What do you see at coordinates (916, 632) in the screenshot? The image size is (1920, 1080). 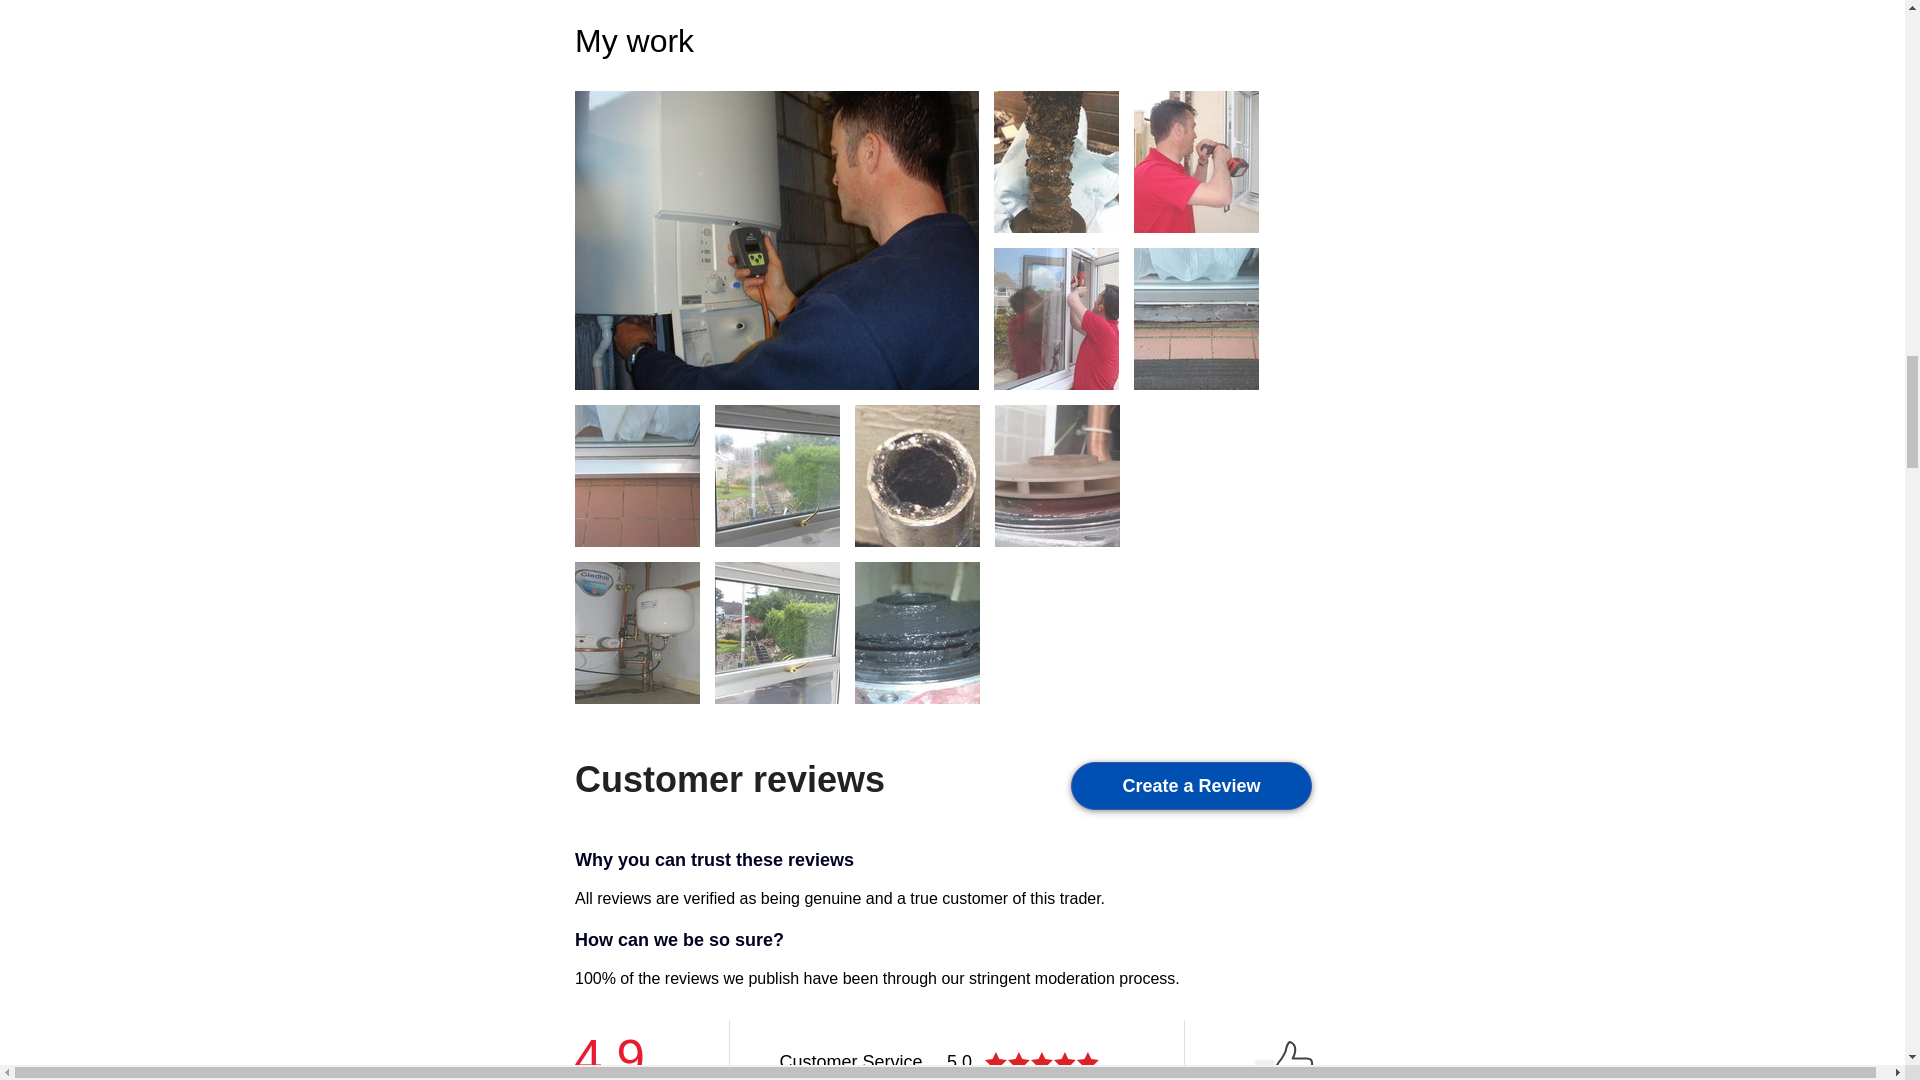 I see `sludgy pump Needs Power Flushing ` at bounding box center [916, 632].